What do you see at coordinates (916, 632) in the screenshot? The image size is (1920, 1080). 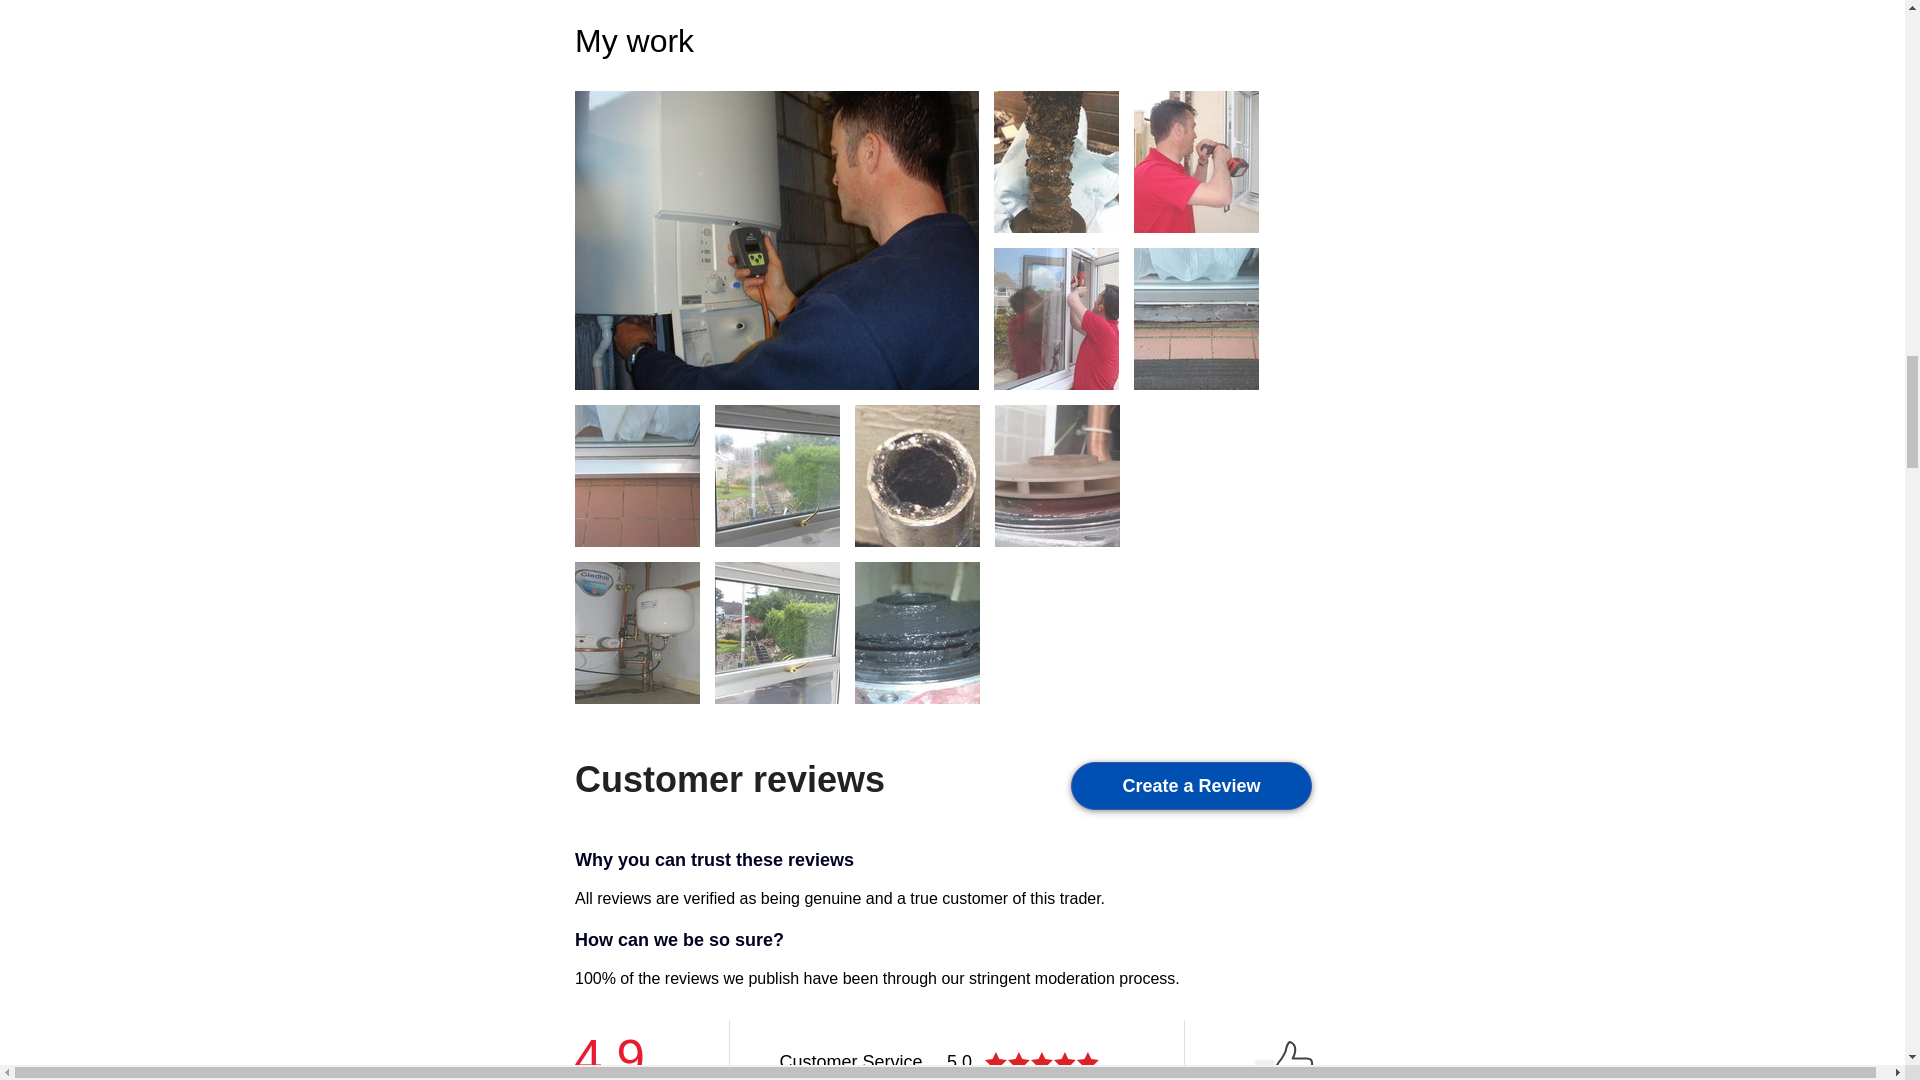 I see `sludgy pump Needs Power Flushing ` at bounding box center [916, 632].